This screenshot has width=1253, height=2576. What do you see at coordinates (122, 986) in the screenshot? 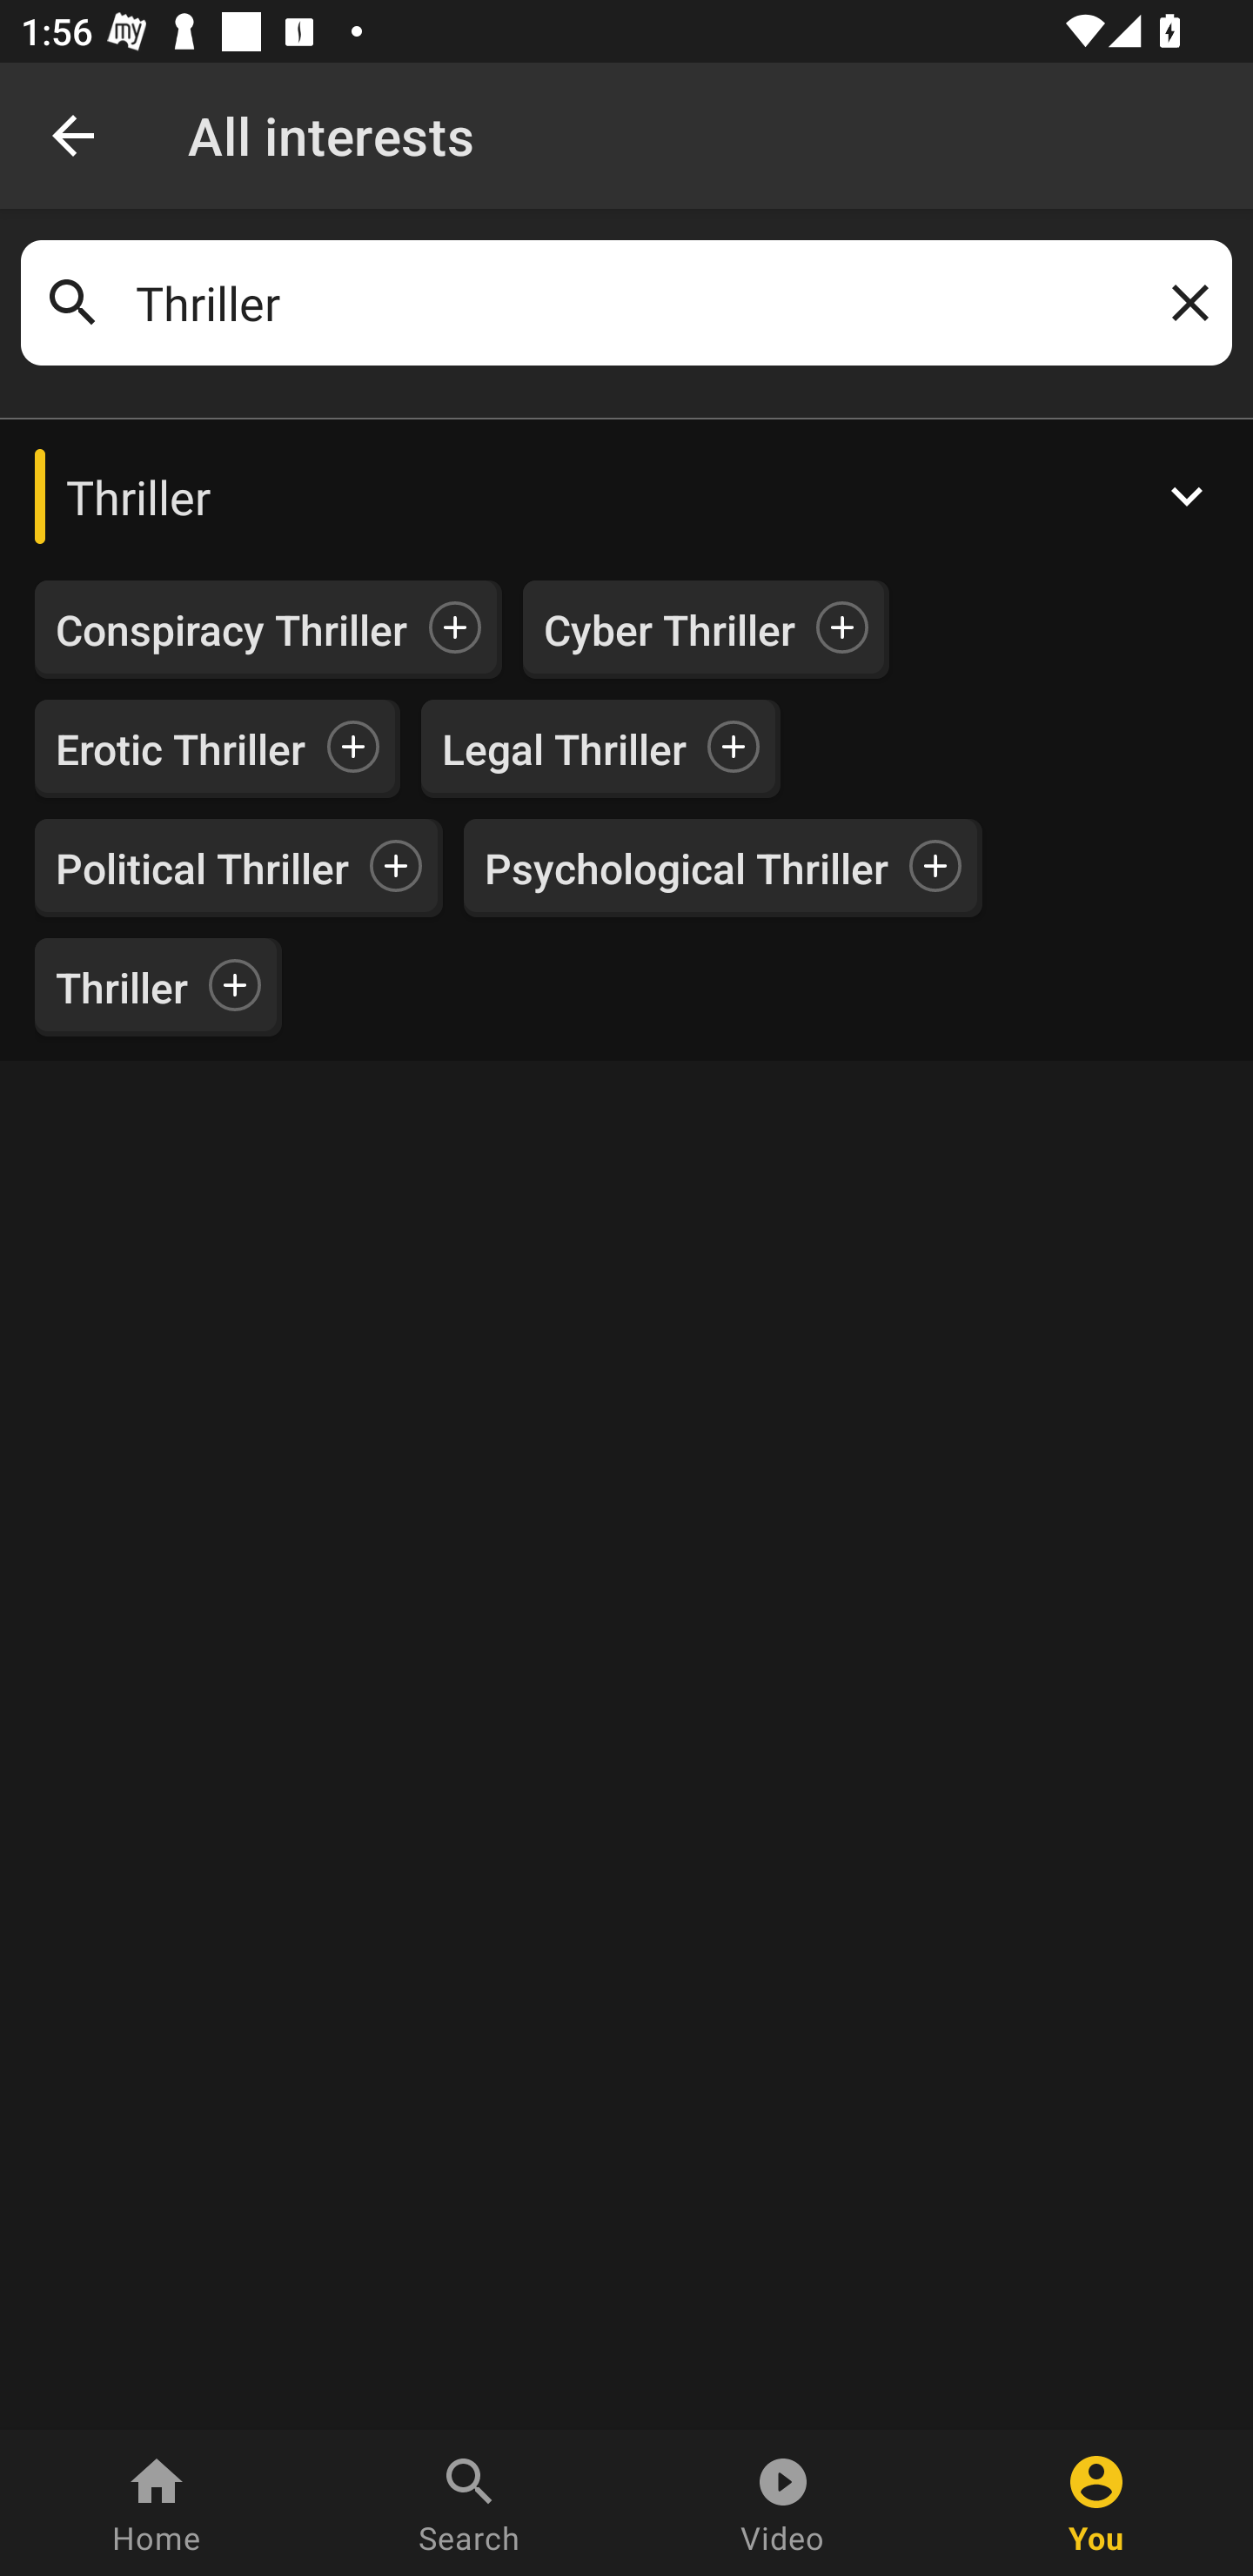
I see `Thriller` at bounding box center [122, 986].